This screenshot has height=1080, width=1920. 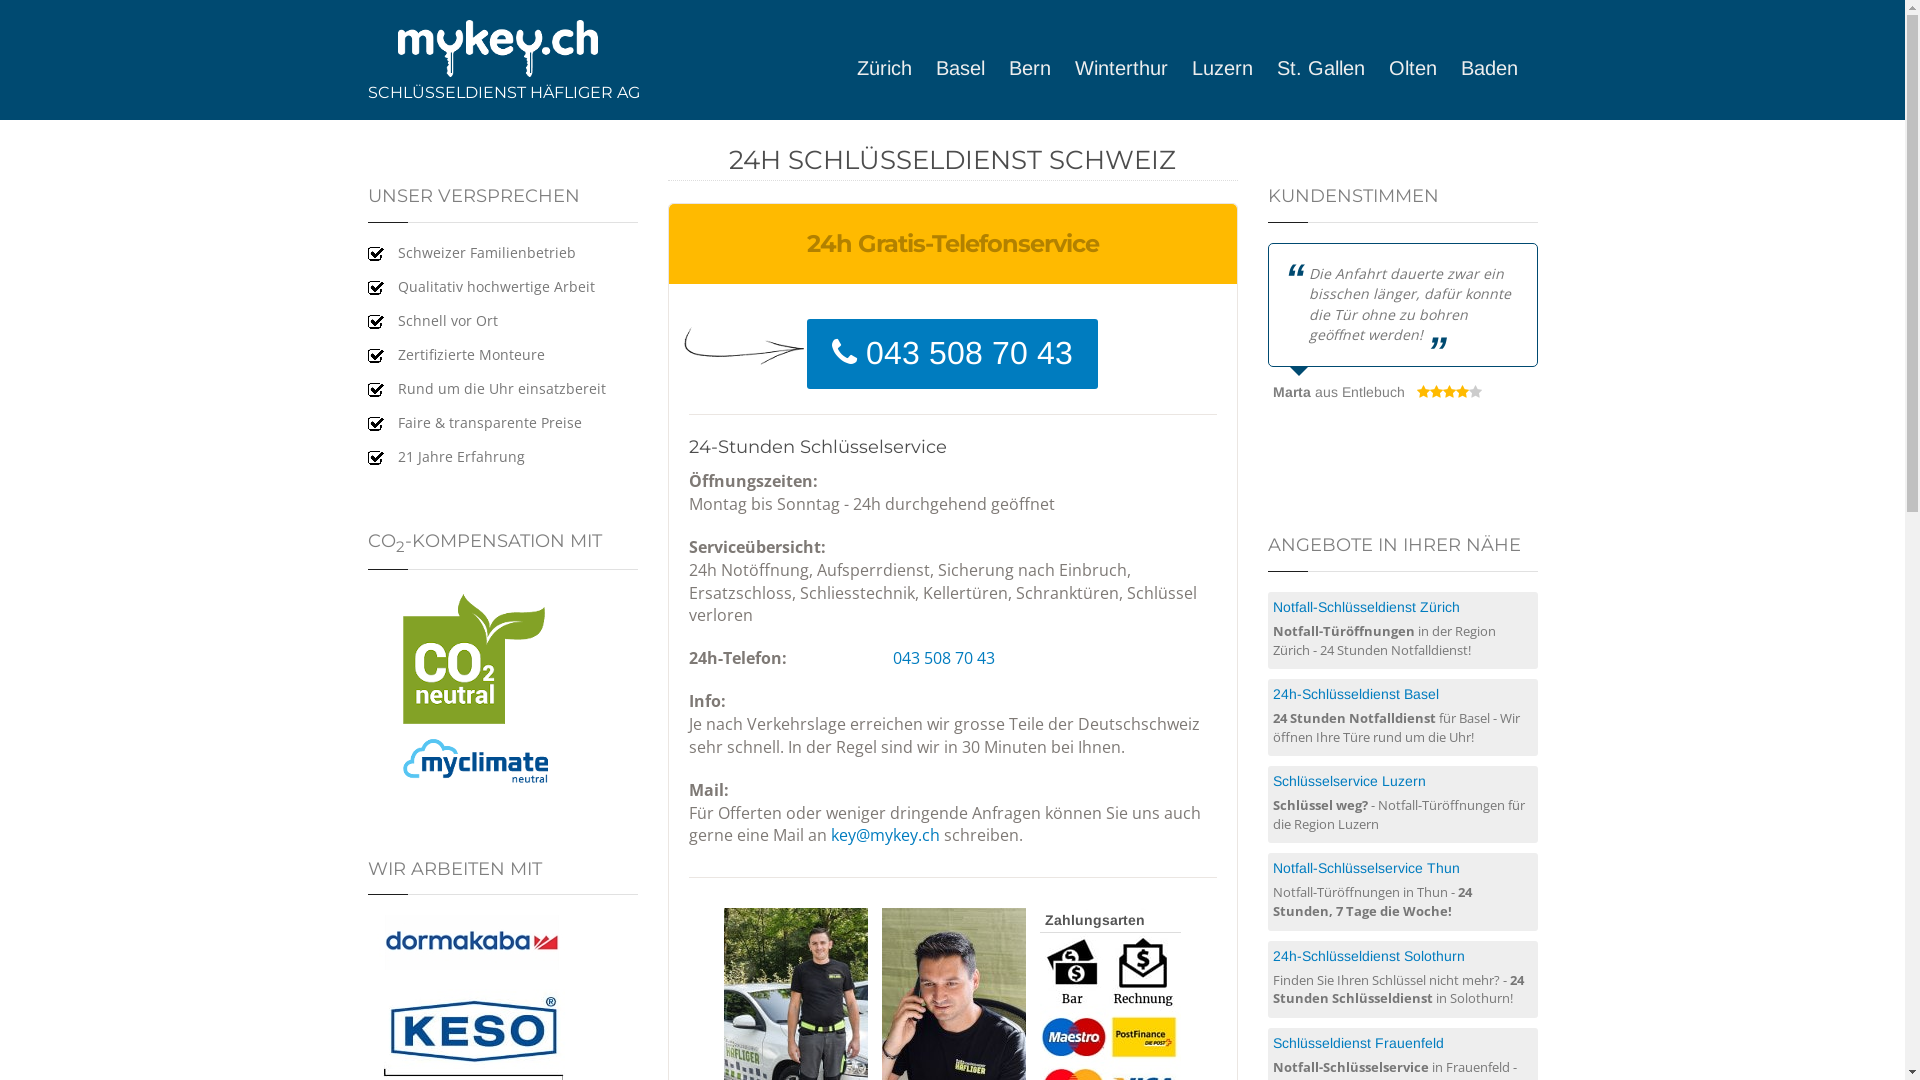 What do you see at coordinates (1422, 68) in the screenshot?
I see `Olten` at bounding box center [1422, 68].